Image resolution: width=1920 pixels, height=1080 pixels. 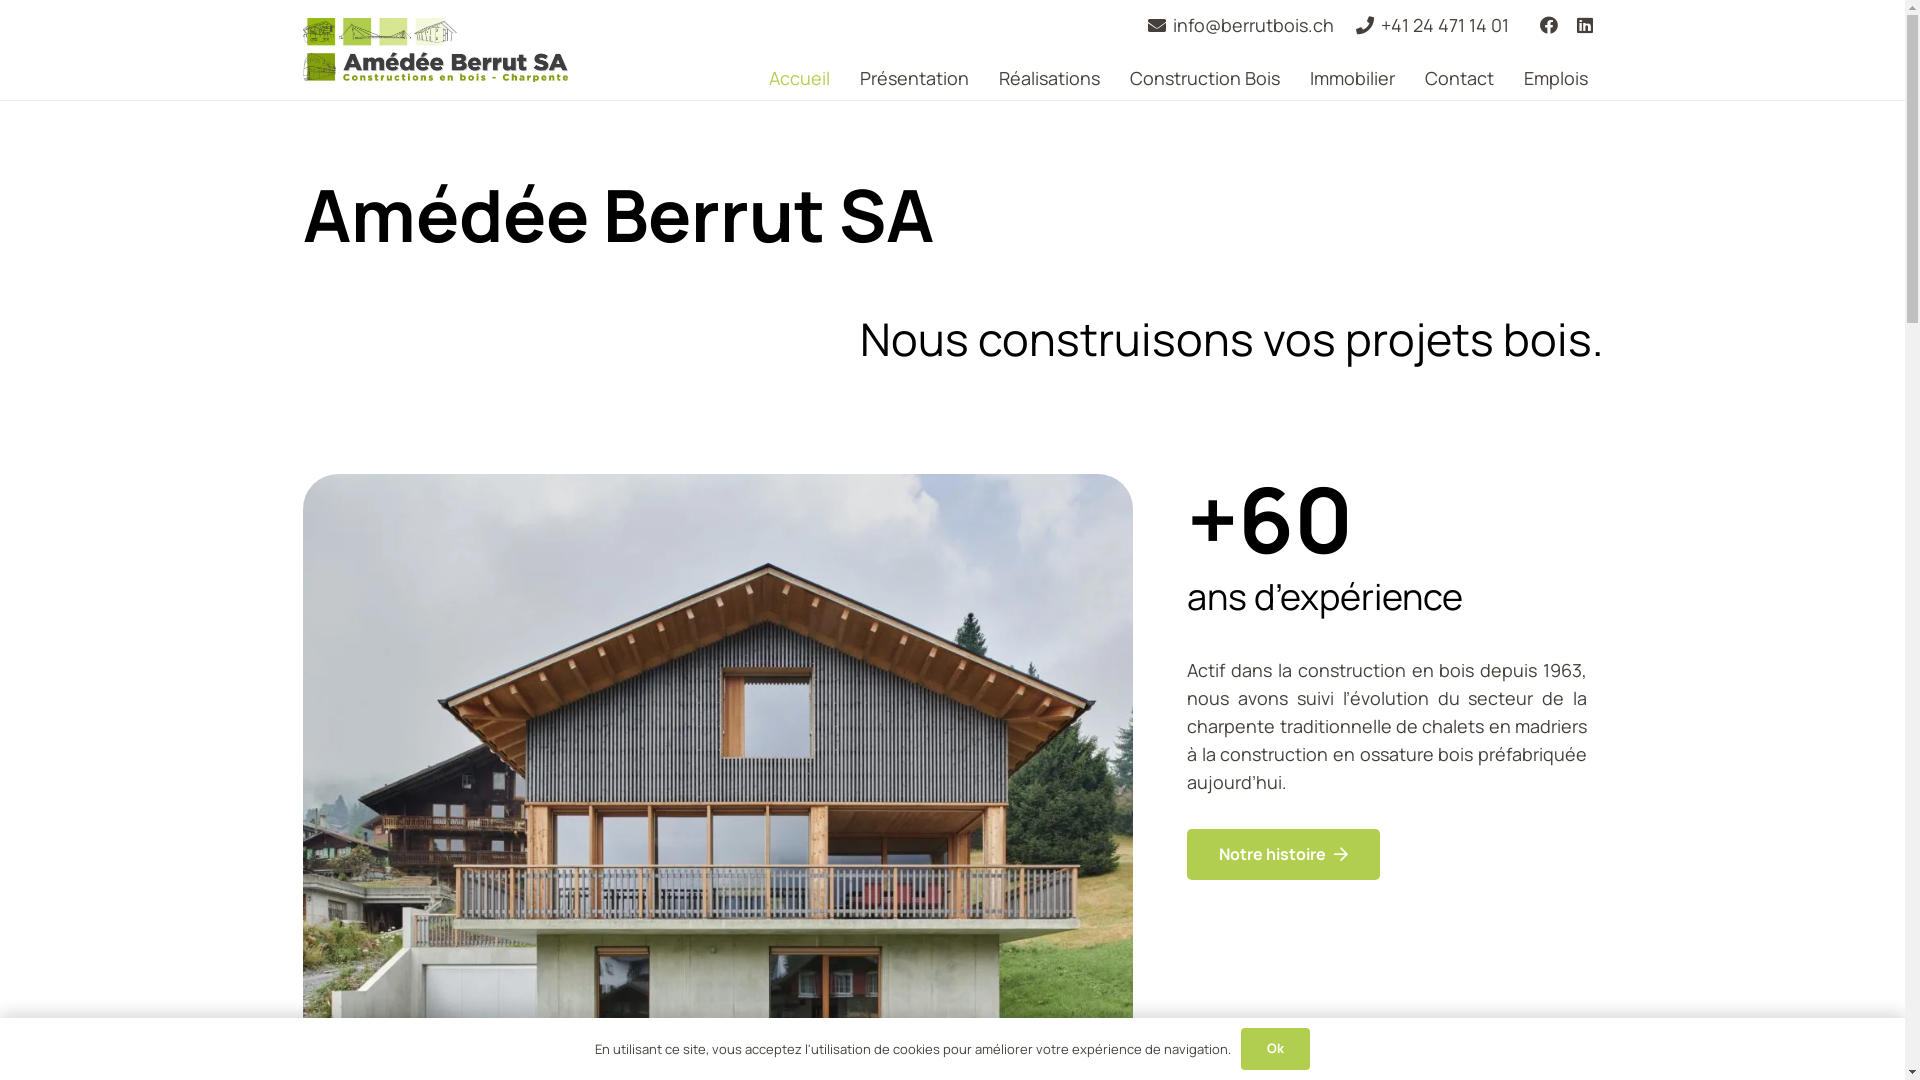 What do you see at coordinates (1549, 25) in the screenshot?
I see `Facebook` at bounding box center [1549, 25].